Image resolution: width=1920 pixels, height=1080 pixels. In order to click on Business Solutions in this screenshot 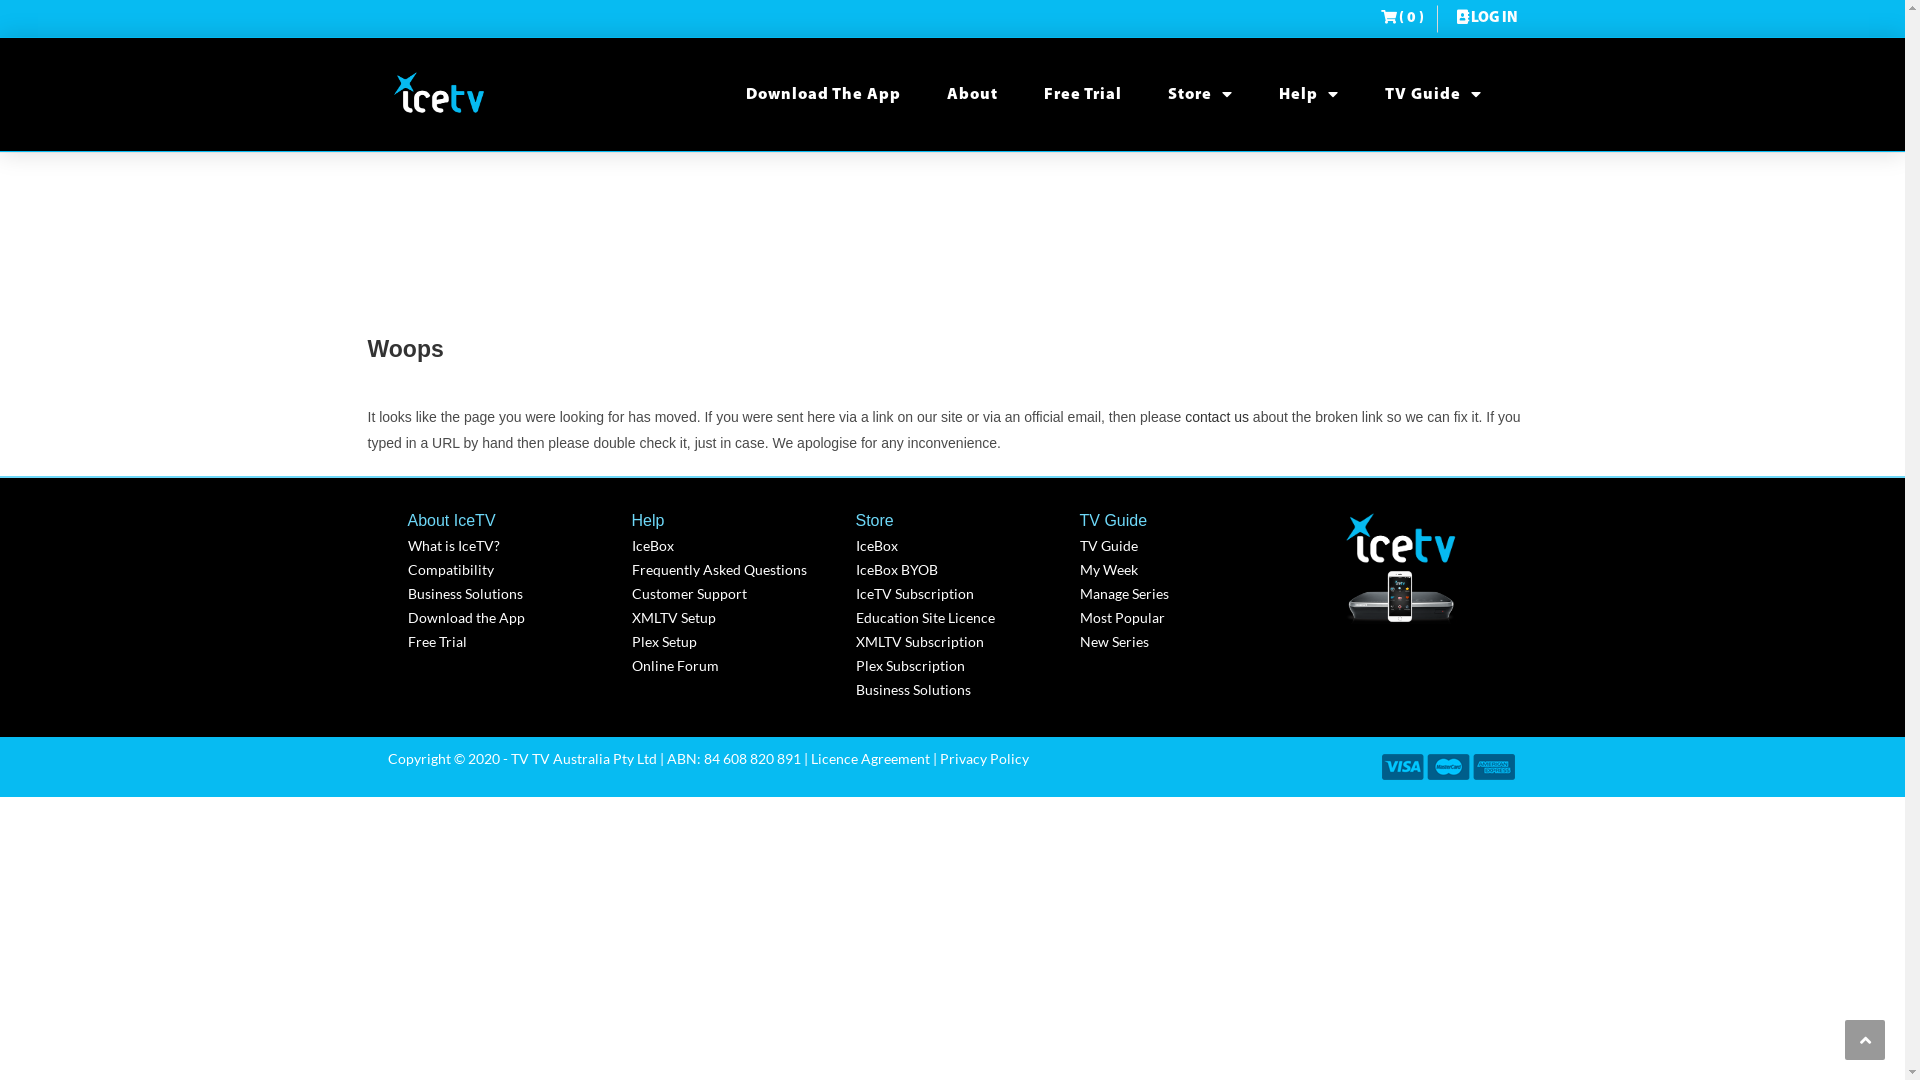, I will do `click(958, 690)`.